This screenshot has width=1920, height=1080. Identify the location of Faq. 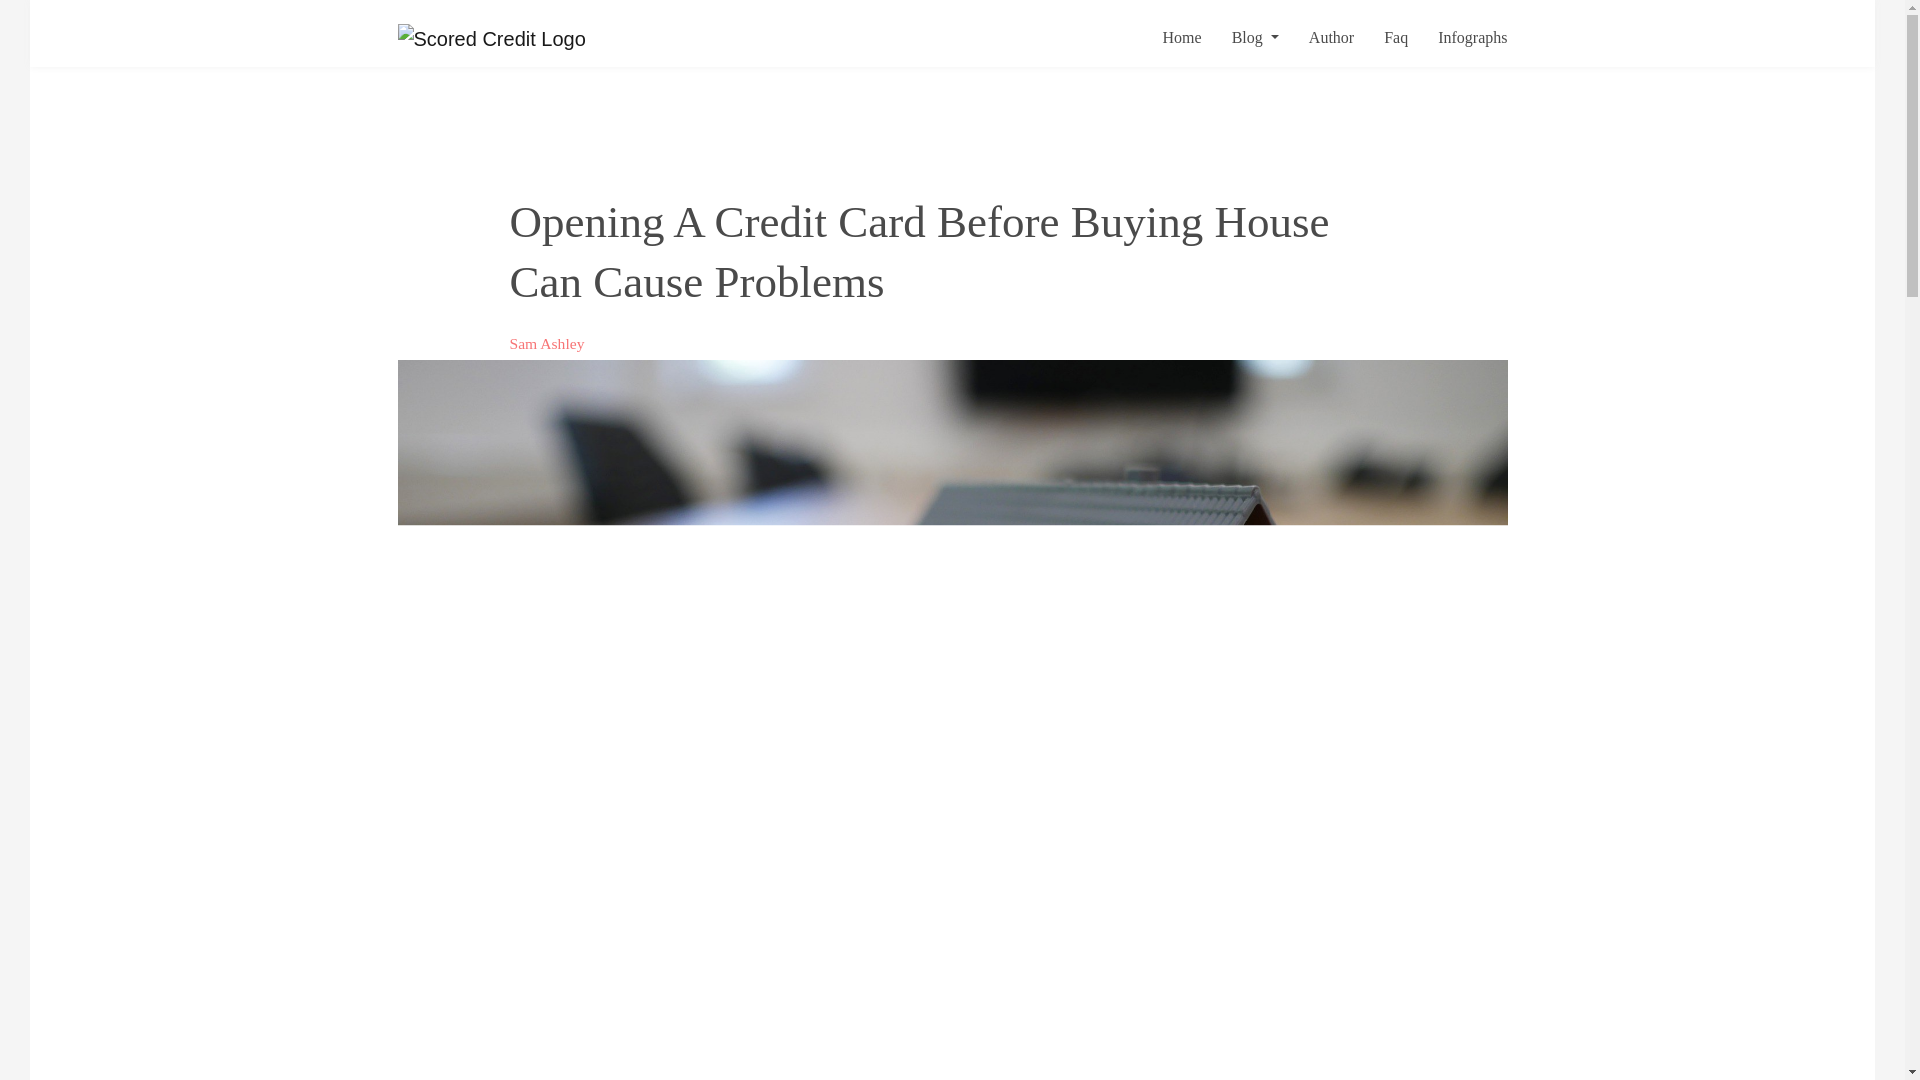
(1380, 37).